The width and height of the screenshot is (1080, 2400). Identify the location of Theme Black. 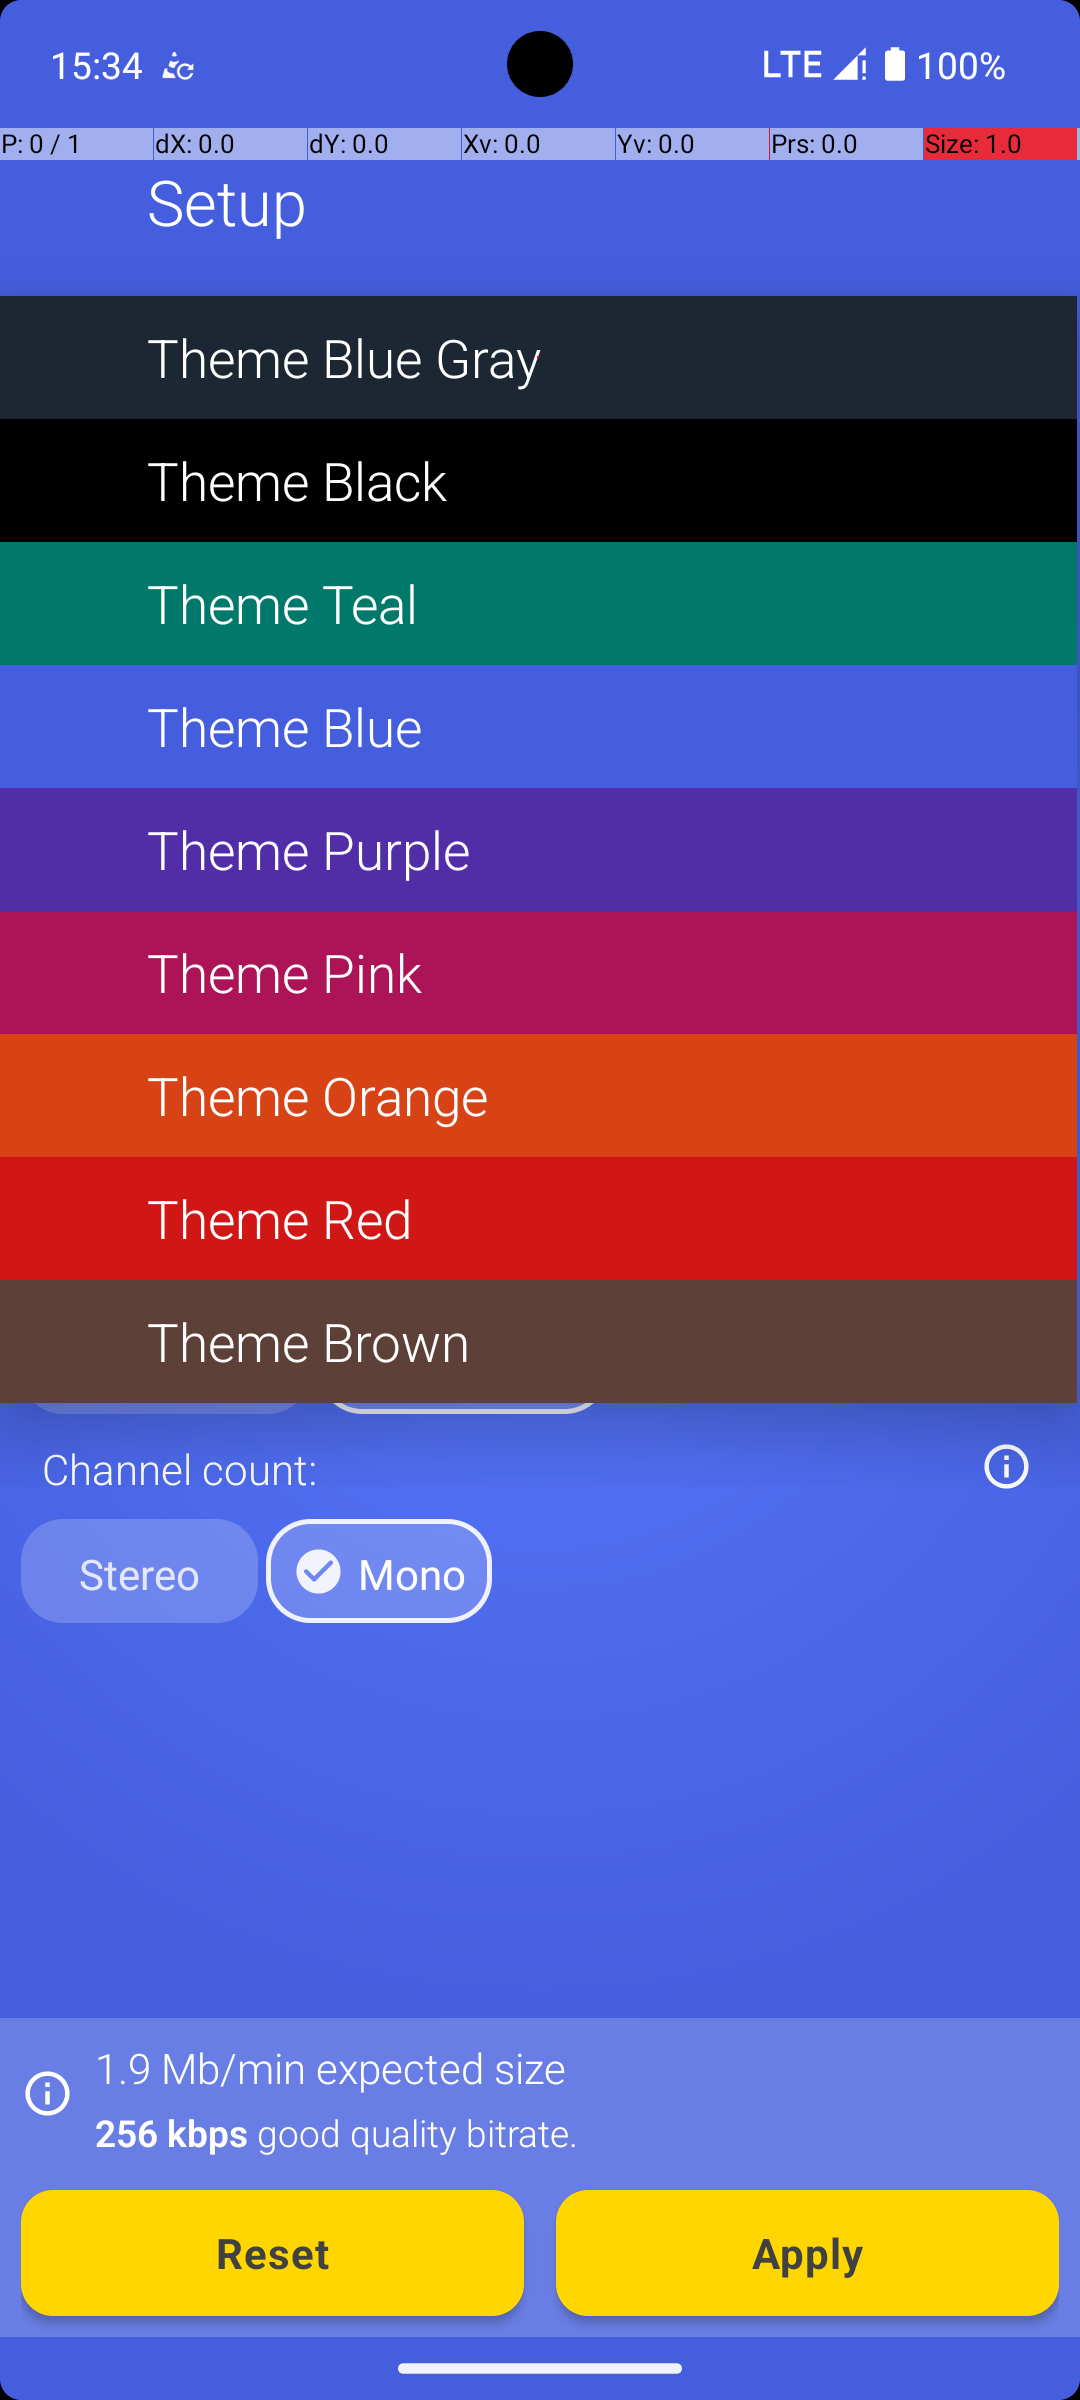
(538, 480).